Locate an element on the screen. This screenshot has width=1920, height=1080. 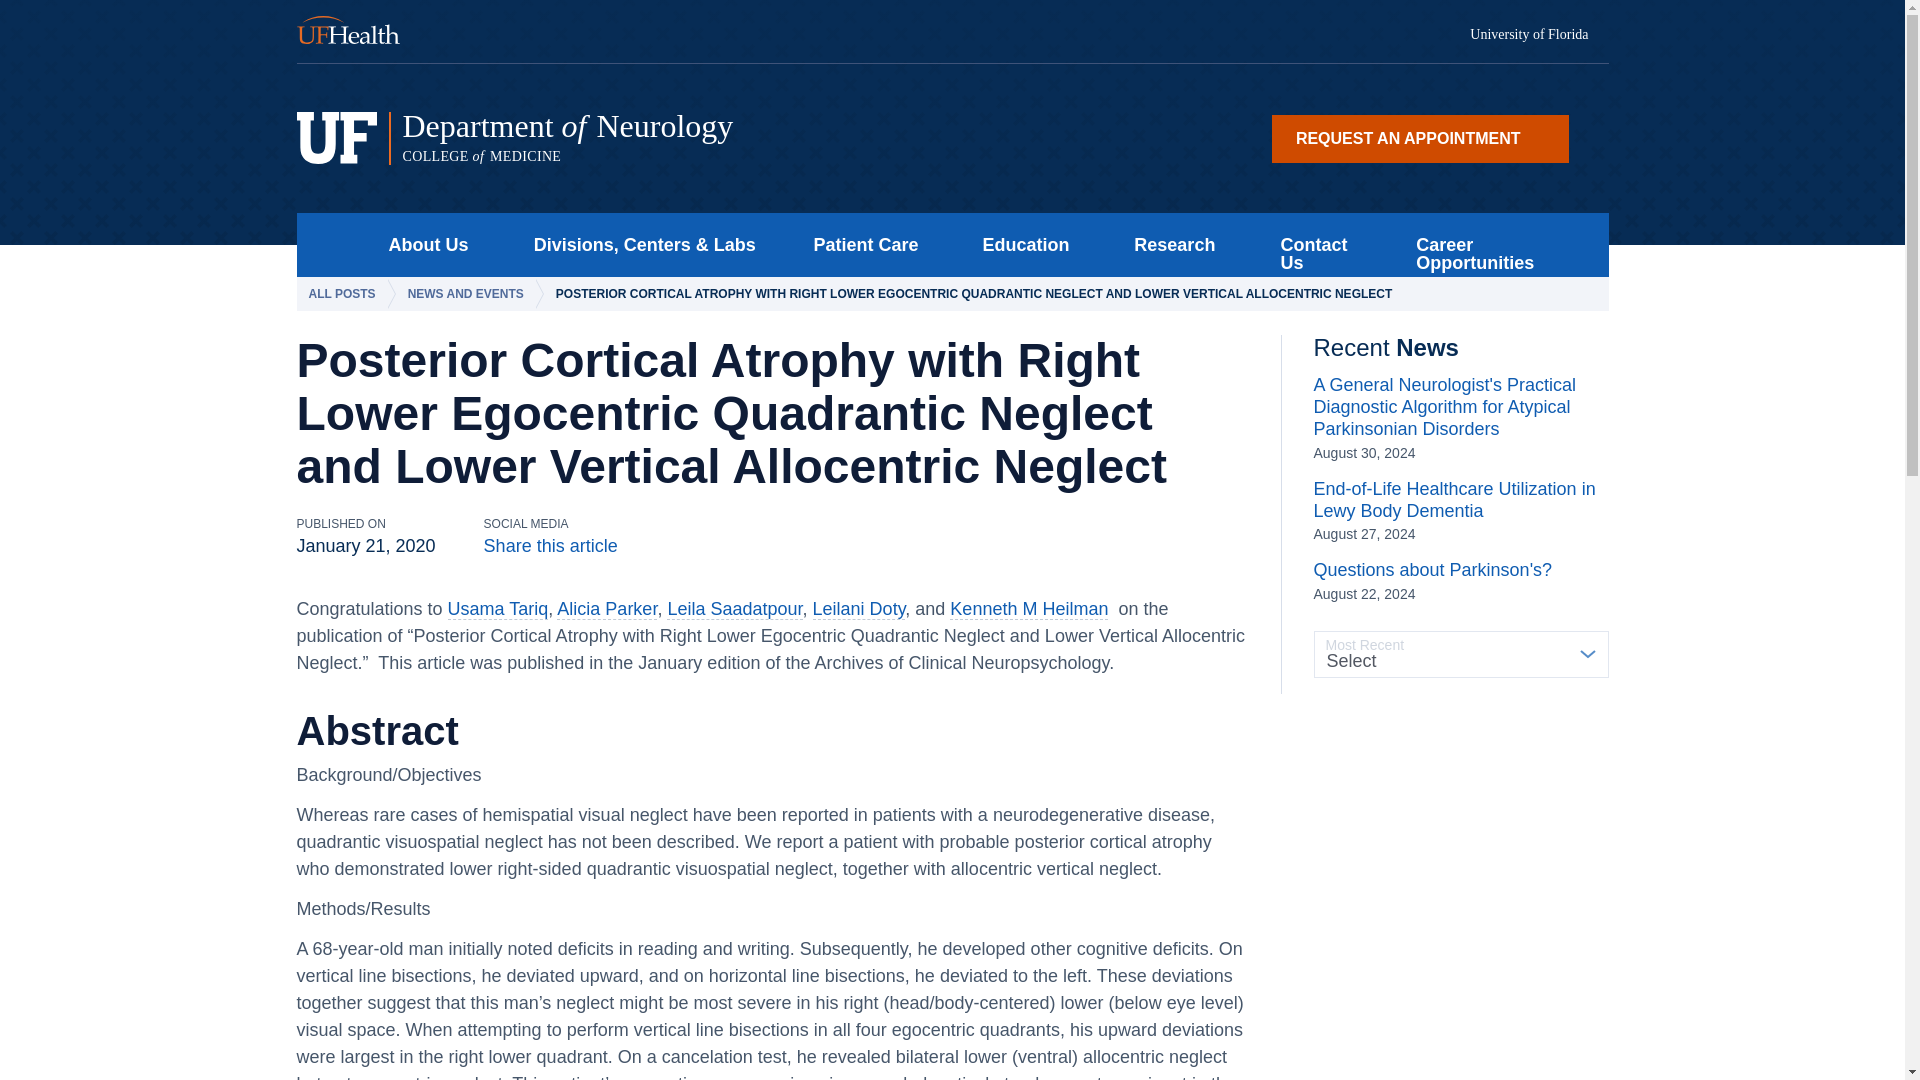
Patient Care is located at coordinates (860, 244).